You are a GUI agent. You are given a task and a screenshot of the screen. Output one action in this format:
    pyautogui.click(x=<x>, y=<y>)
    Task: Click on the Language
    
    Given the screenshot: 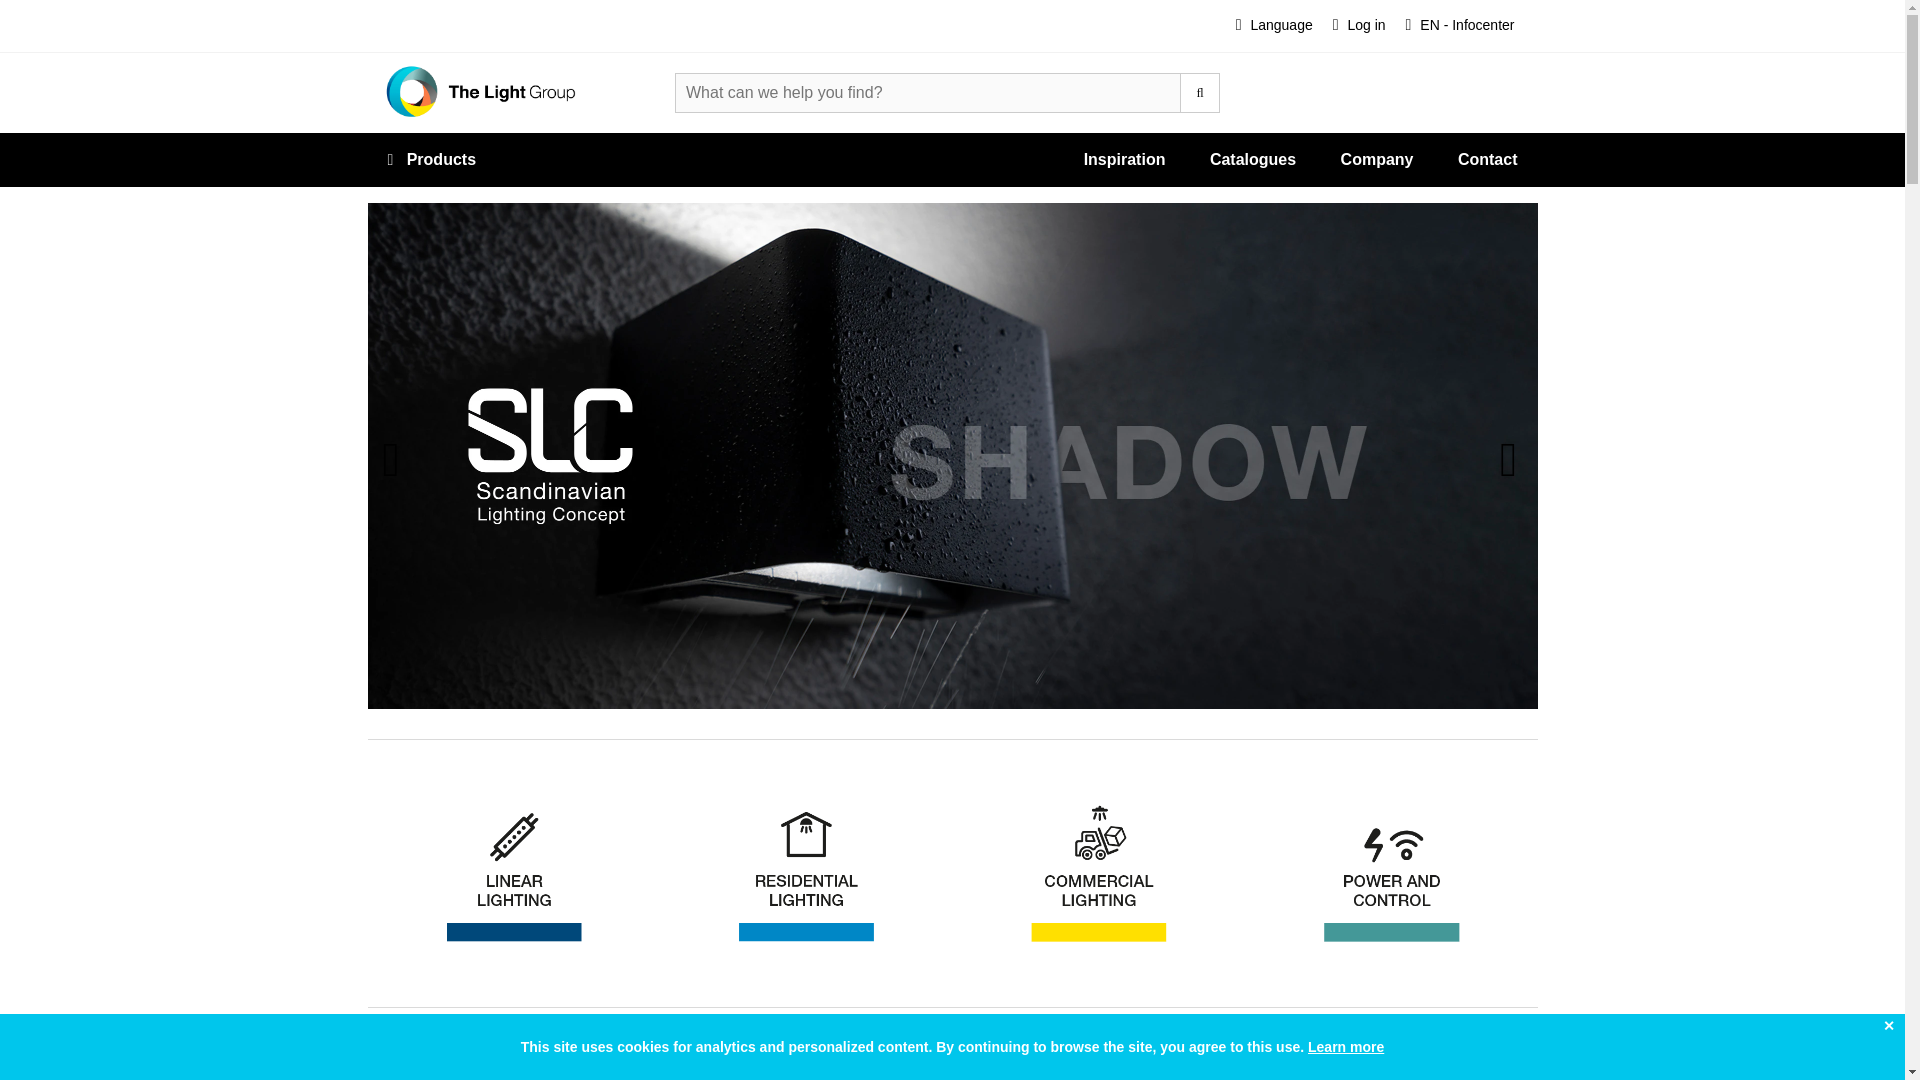 What is the action you would take?
    pyautogui.click(x=1274, y=26)
    